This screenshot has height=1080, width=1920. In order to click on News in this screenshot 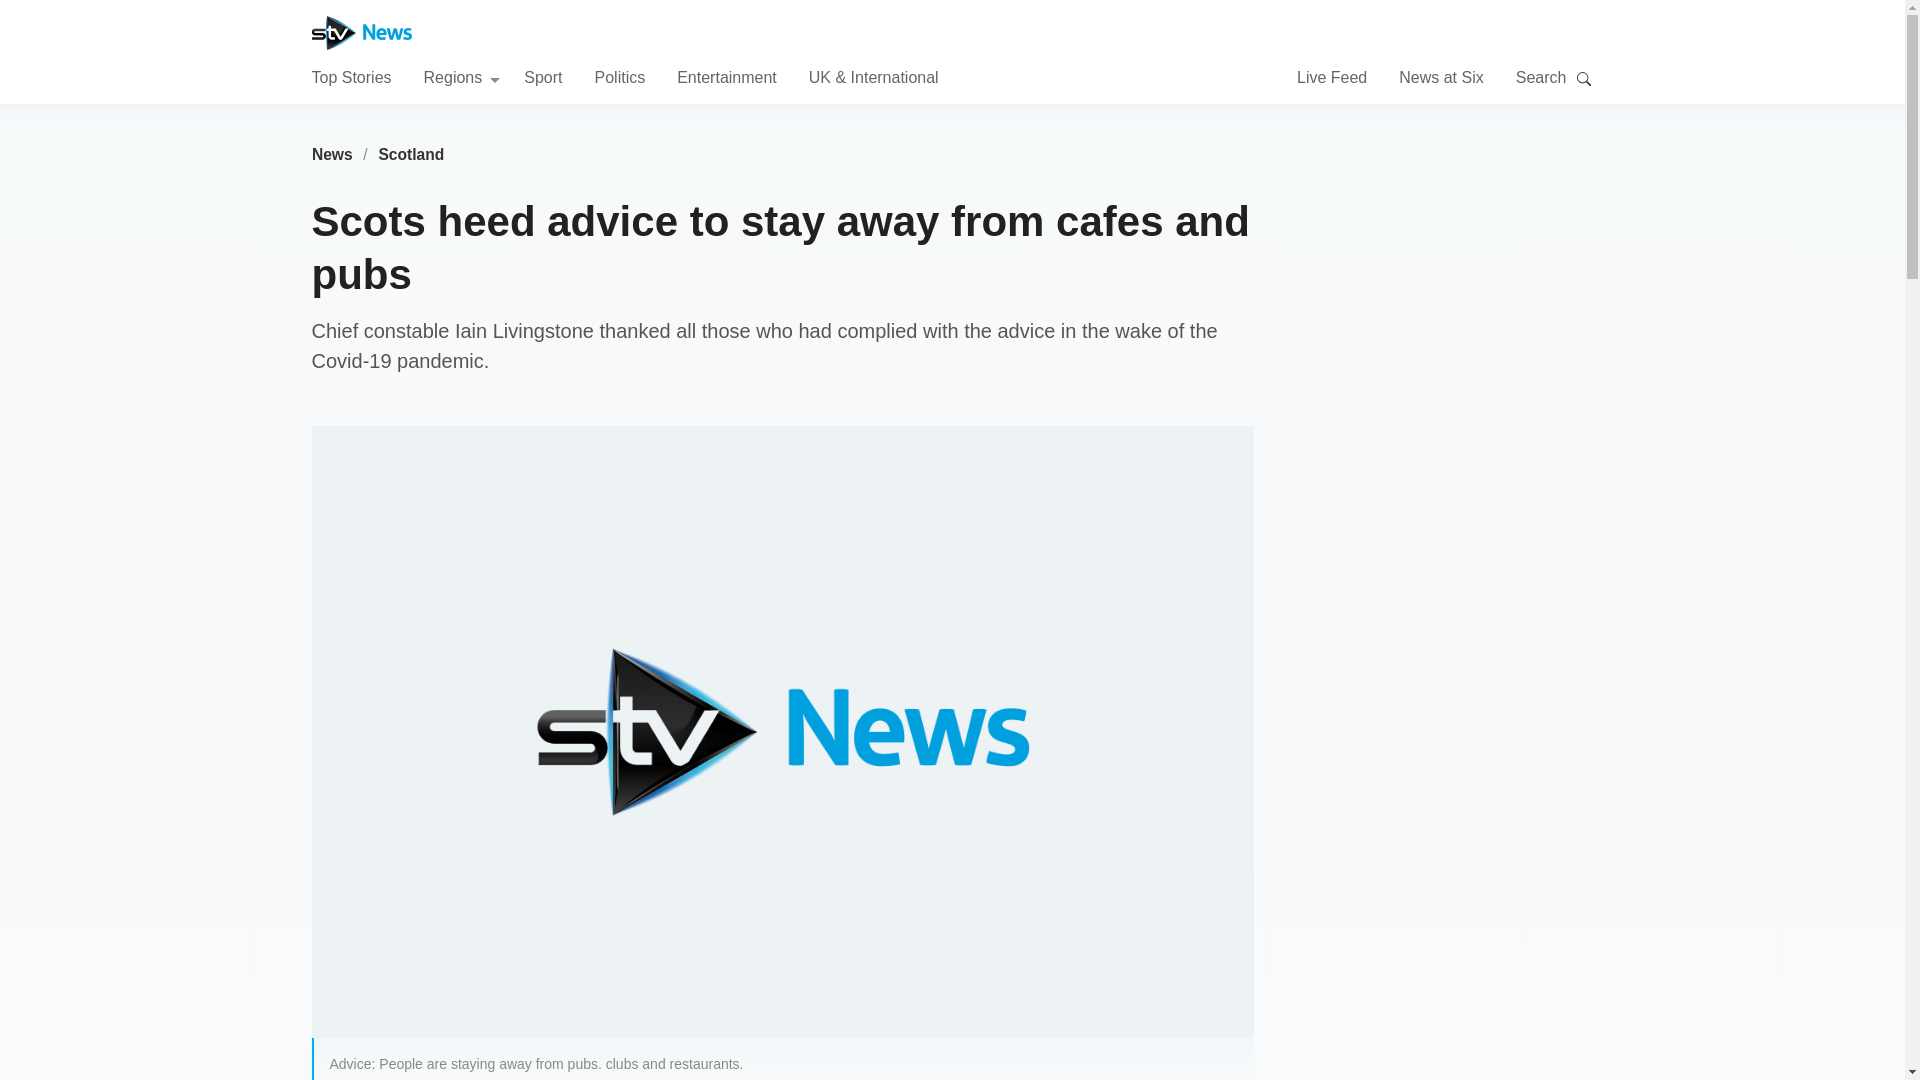, I will do `click(332, 154)`.